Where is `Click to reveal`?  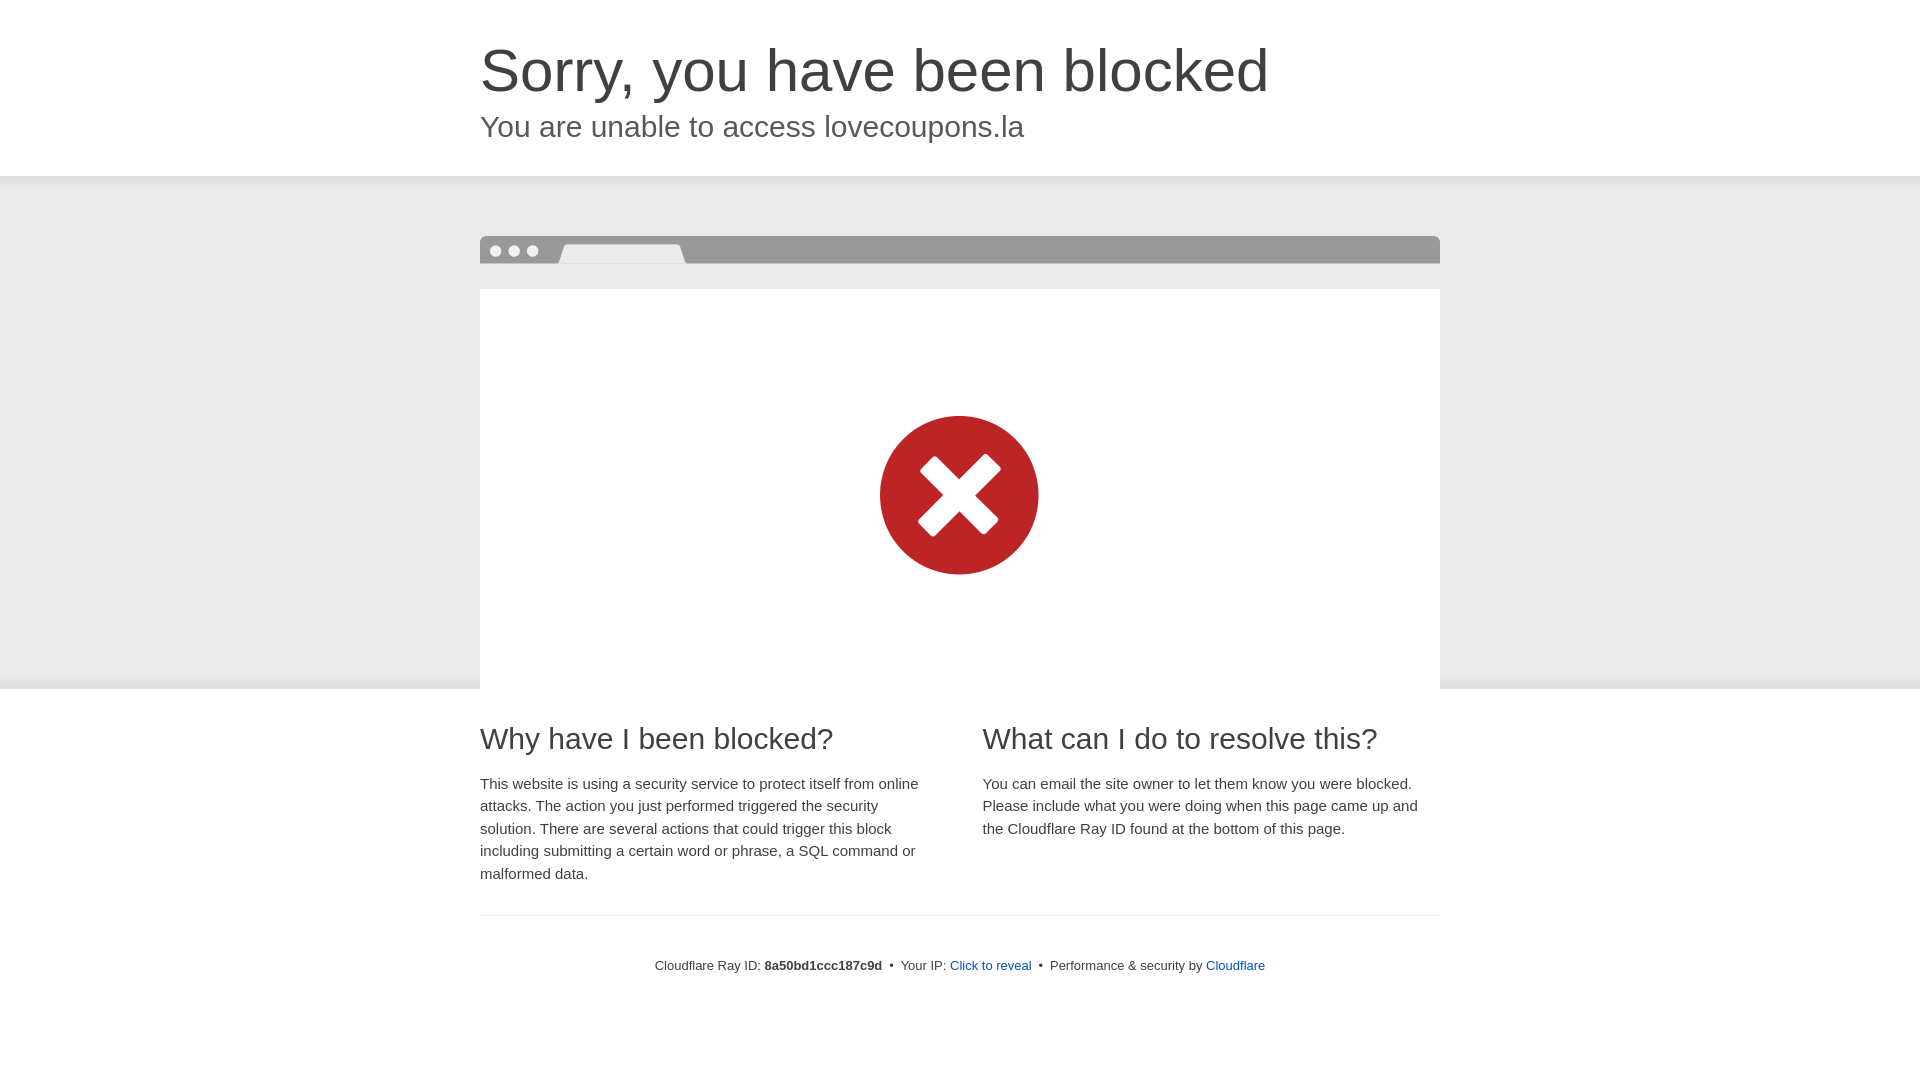 Click to reveal is located at coordinates (991, 966).